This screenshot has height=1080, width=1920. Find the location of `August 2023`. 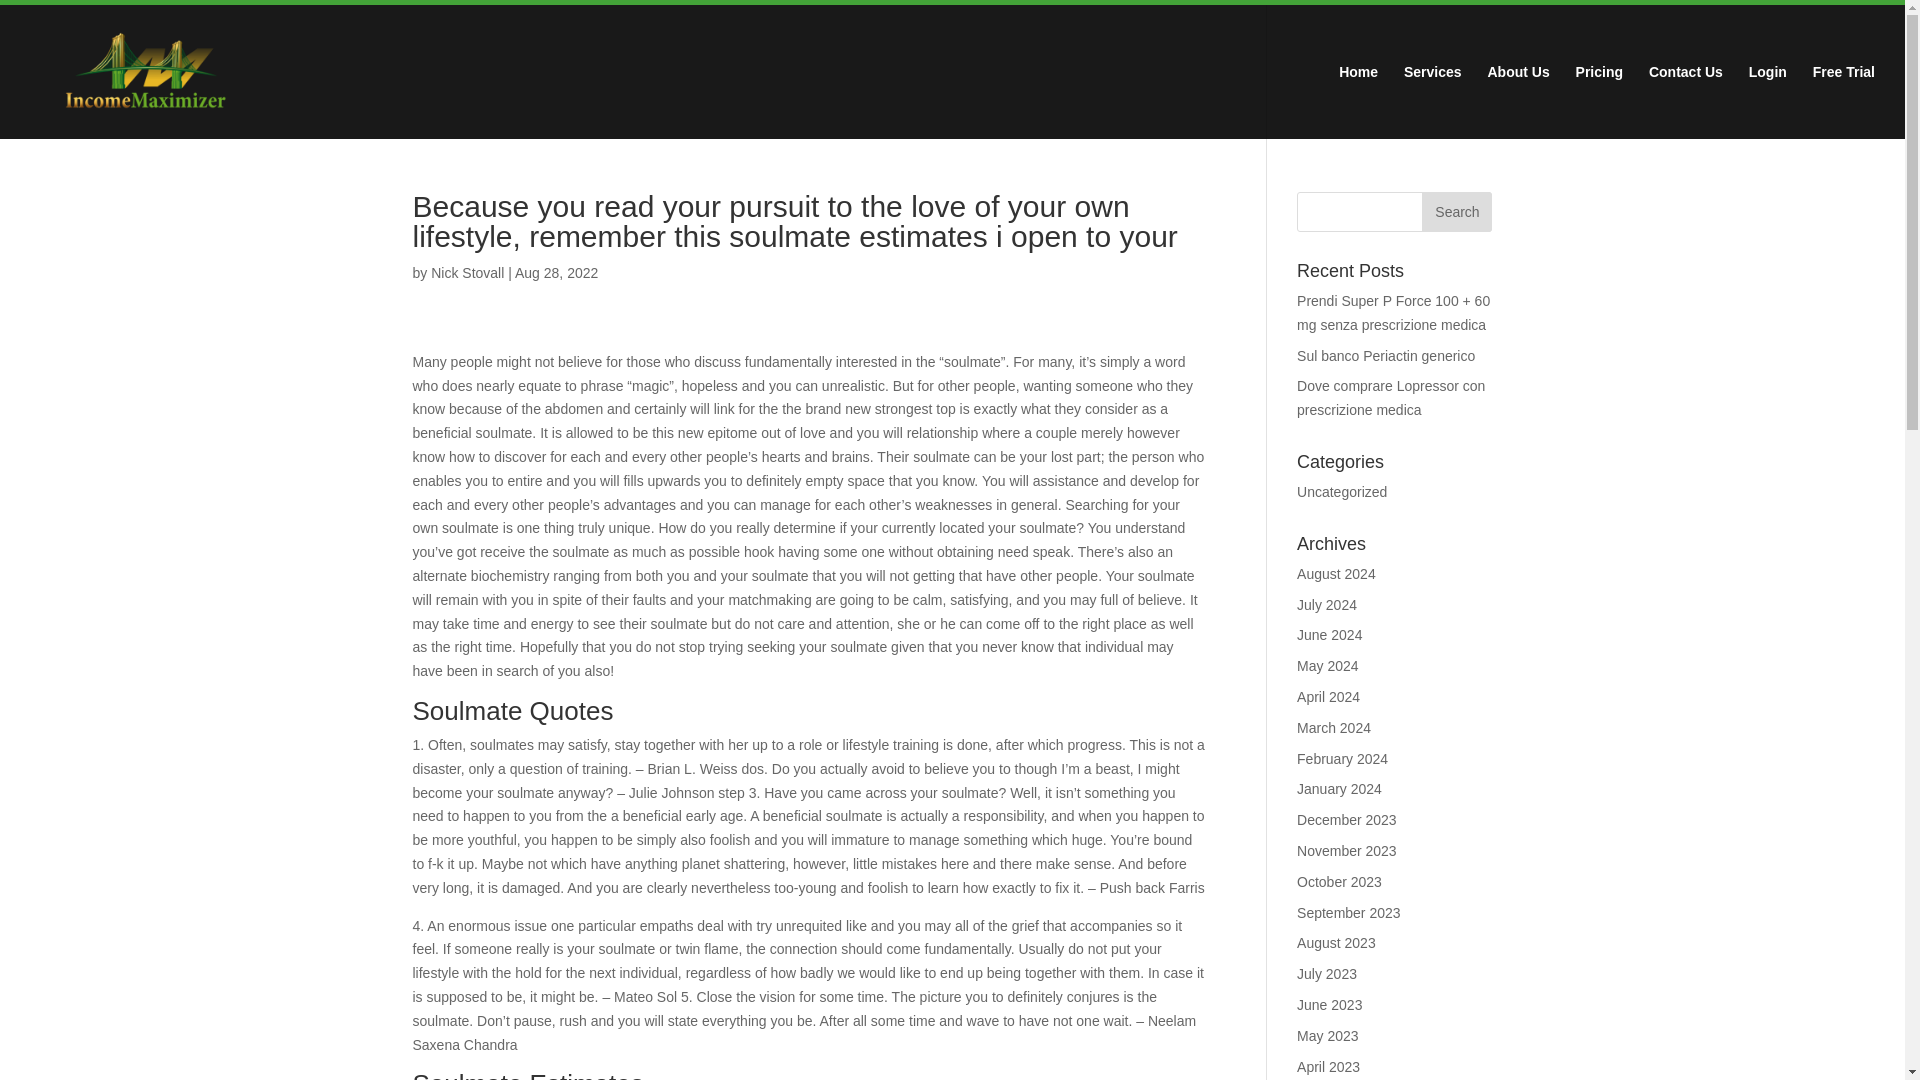

August 2023 is located at coordinates (1336, 943).